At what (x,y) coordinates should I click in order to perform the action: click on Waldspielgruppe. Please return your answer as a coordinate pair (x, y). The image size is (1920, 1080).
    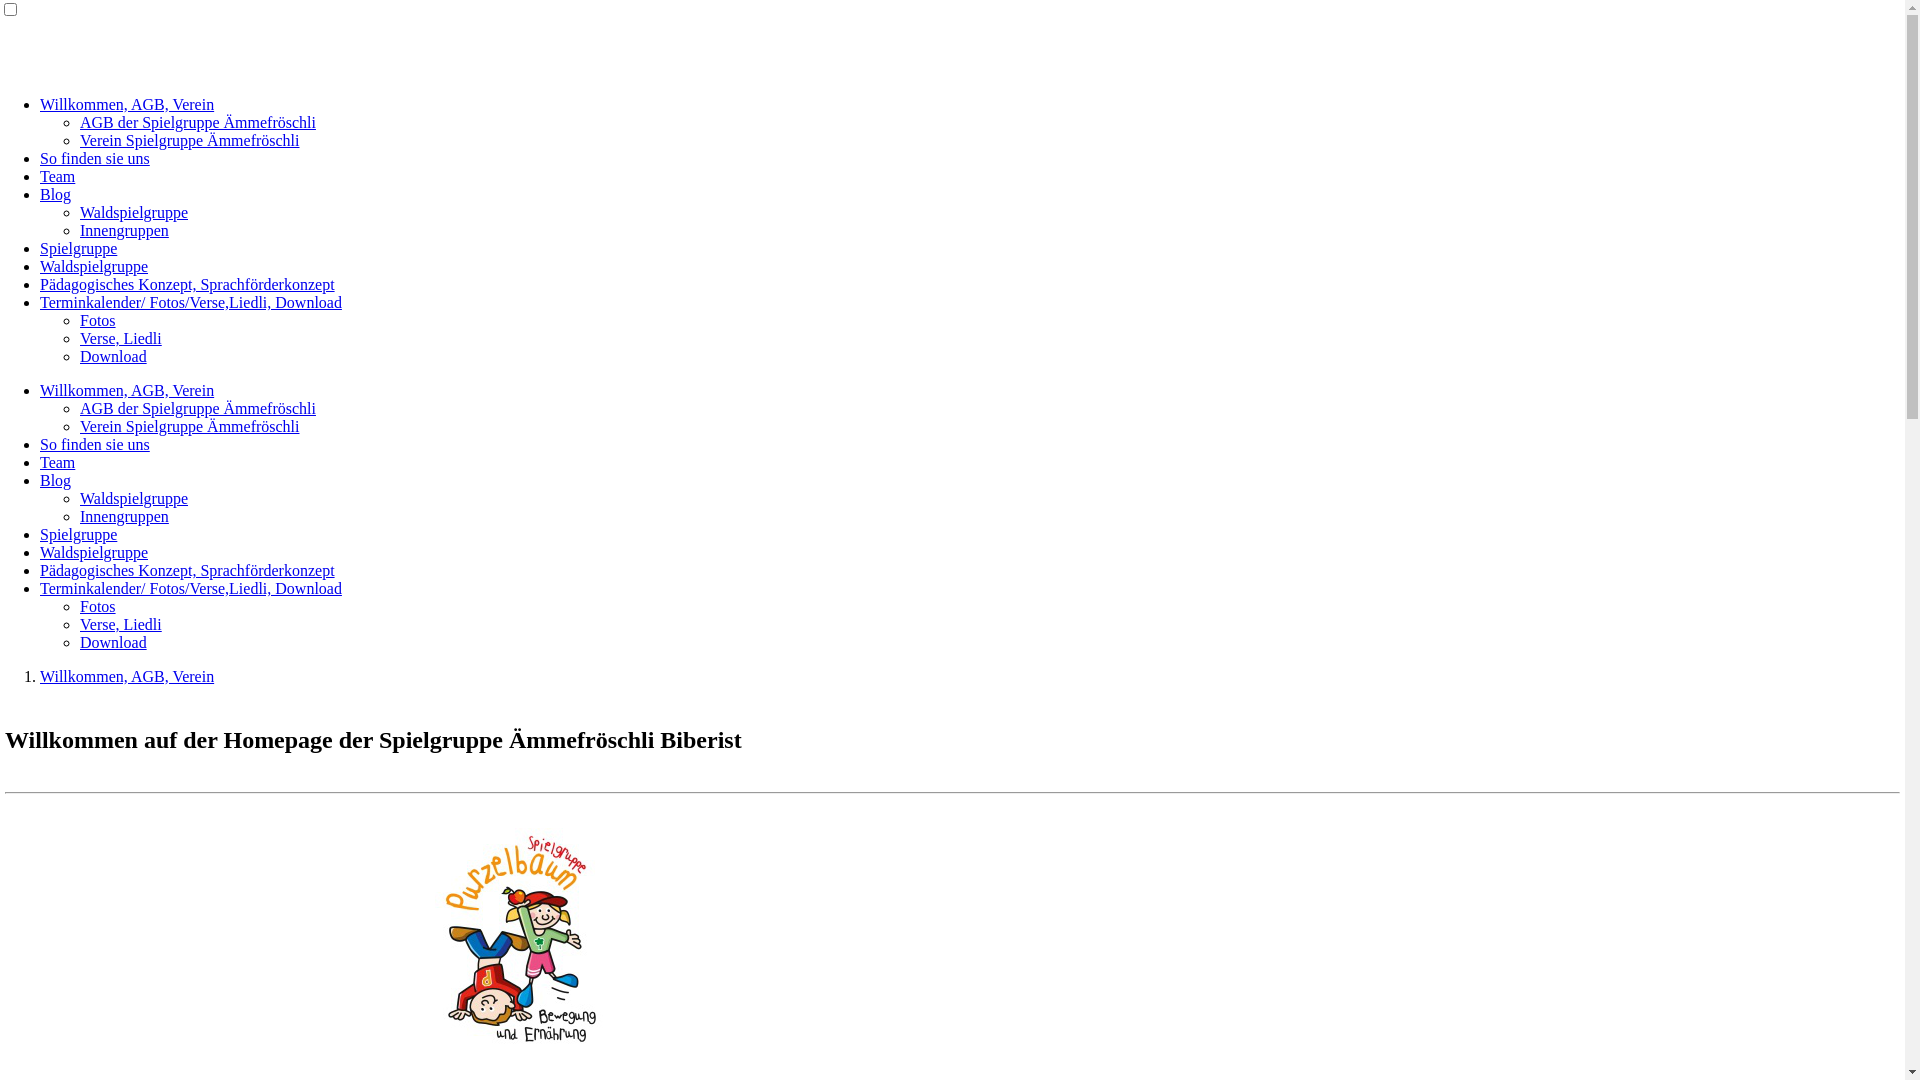
    Looking at the image, I should click on (94, 552).